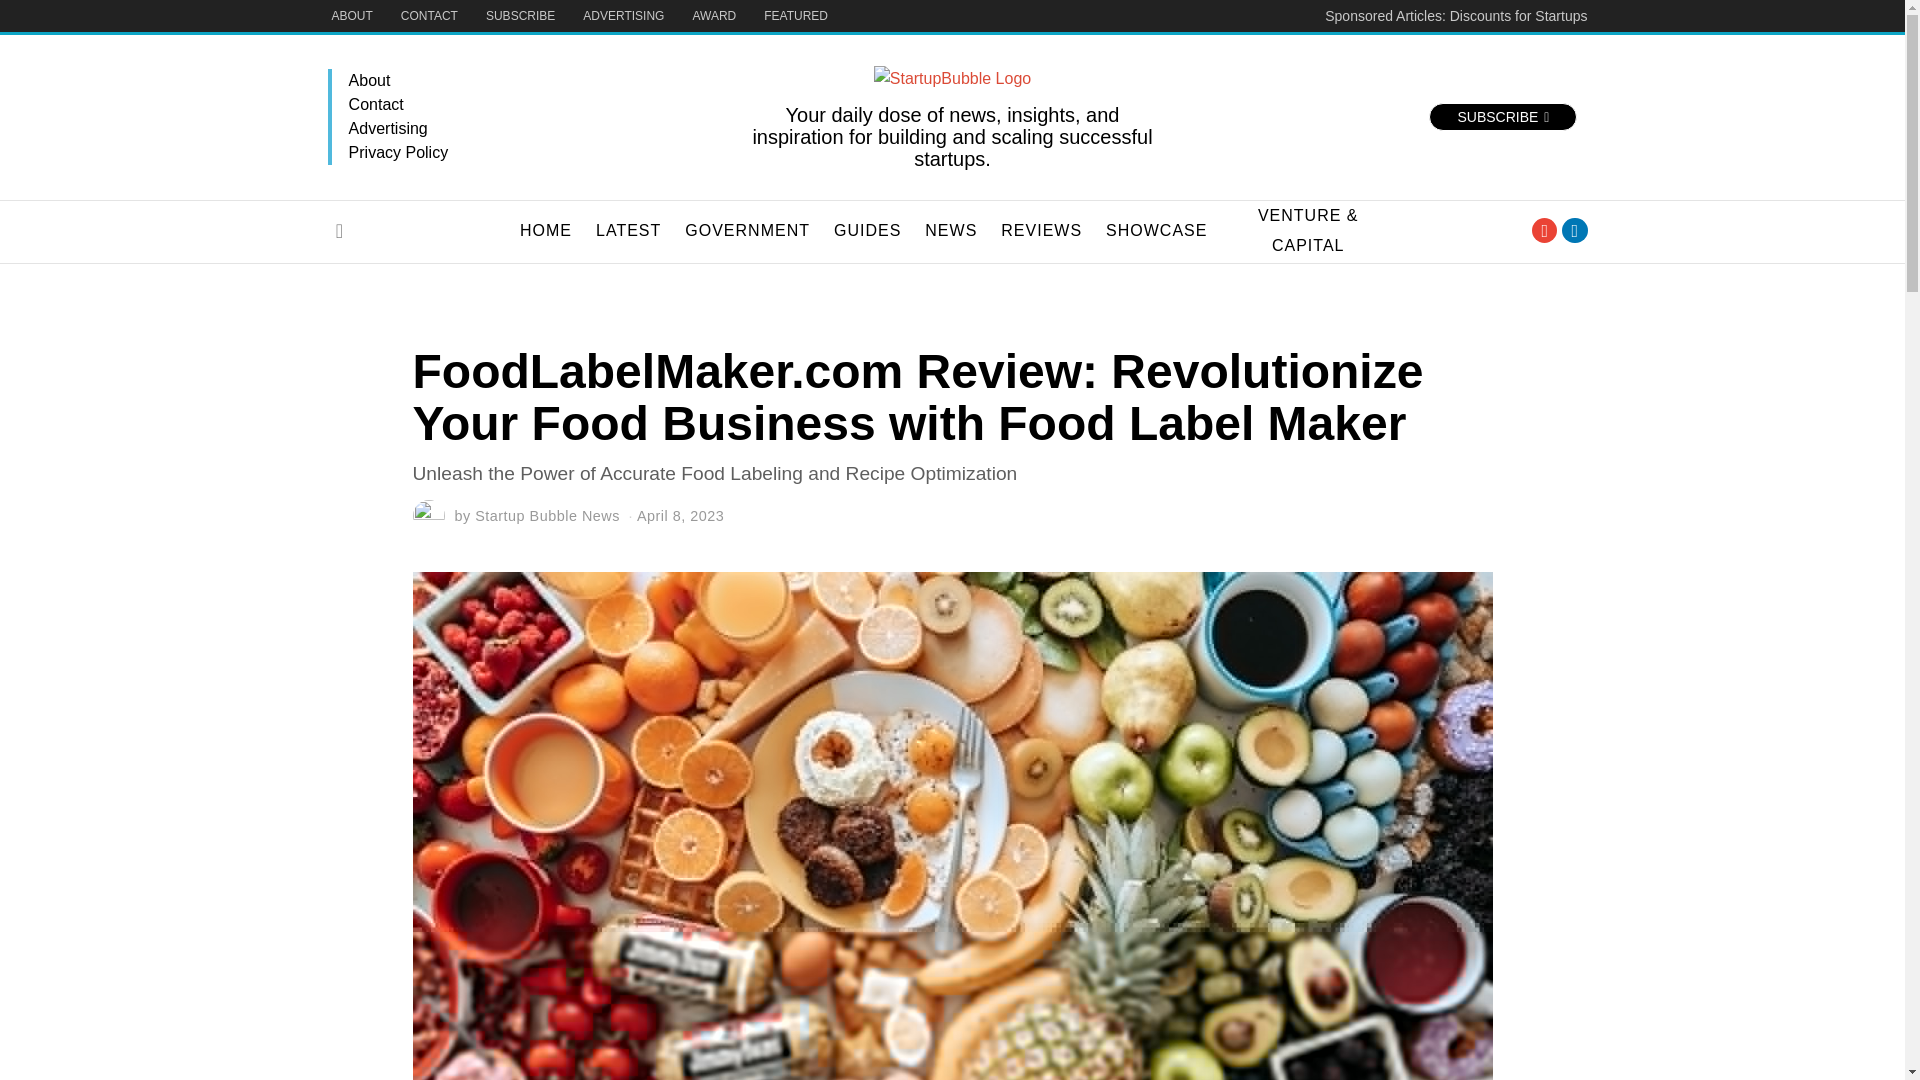  What do you see at coordinates (796, 16) in the screenshot?
I see `FEATURED` at bounding box center [796, 16].